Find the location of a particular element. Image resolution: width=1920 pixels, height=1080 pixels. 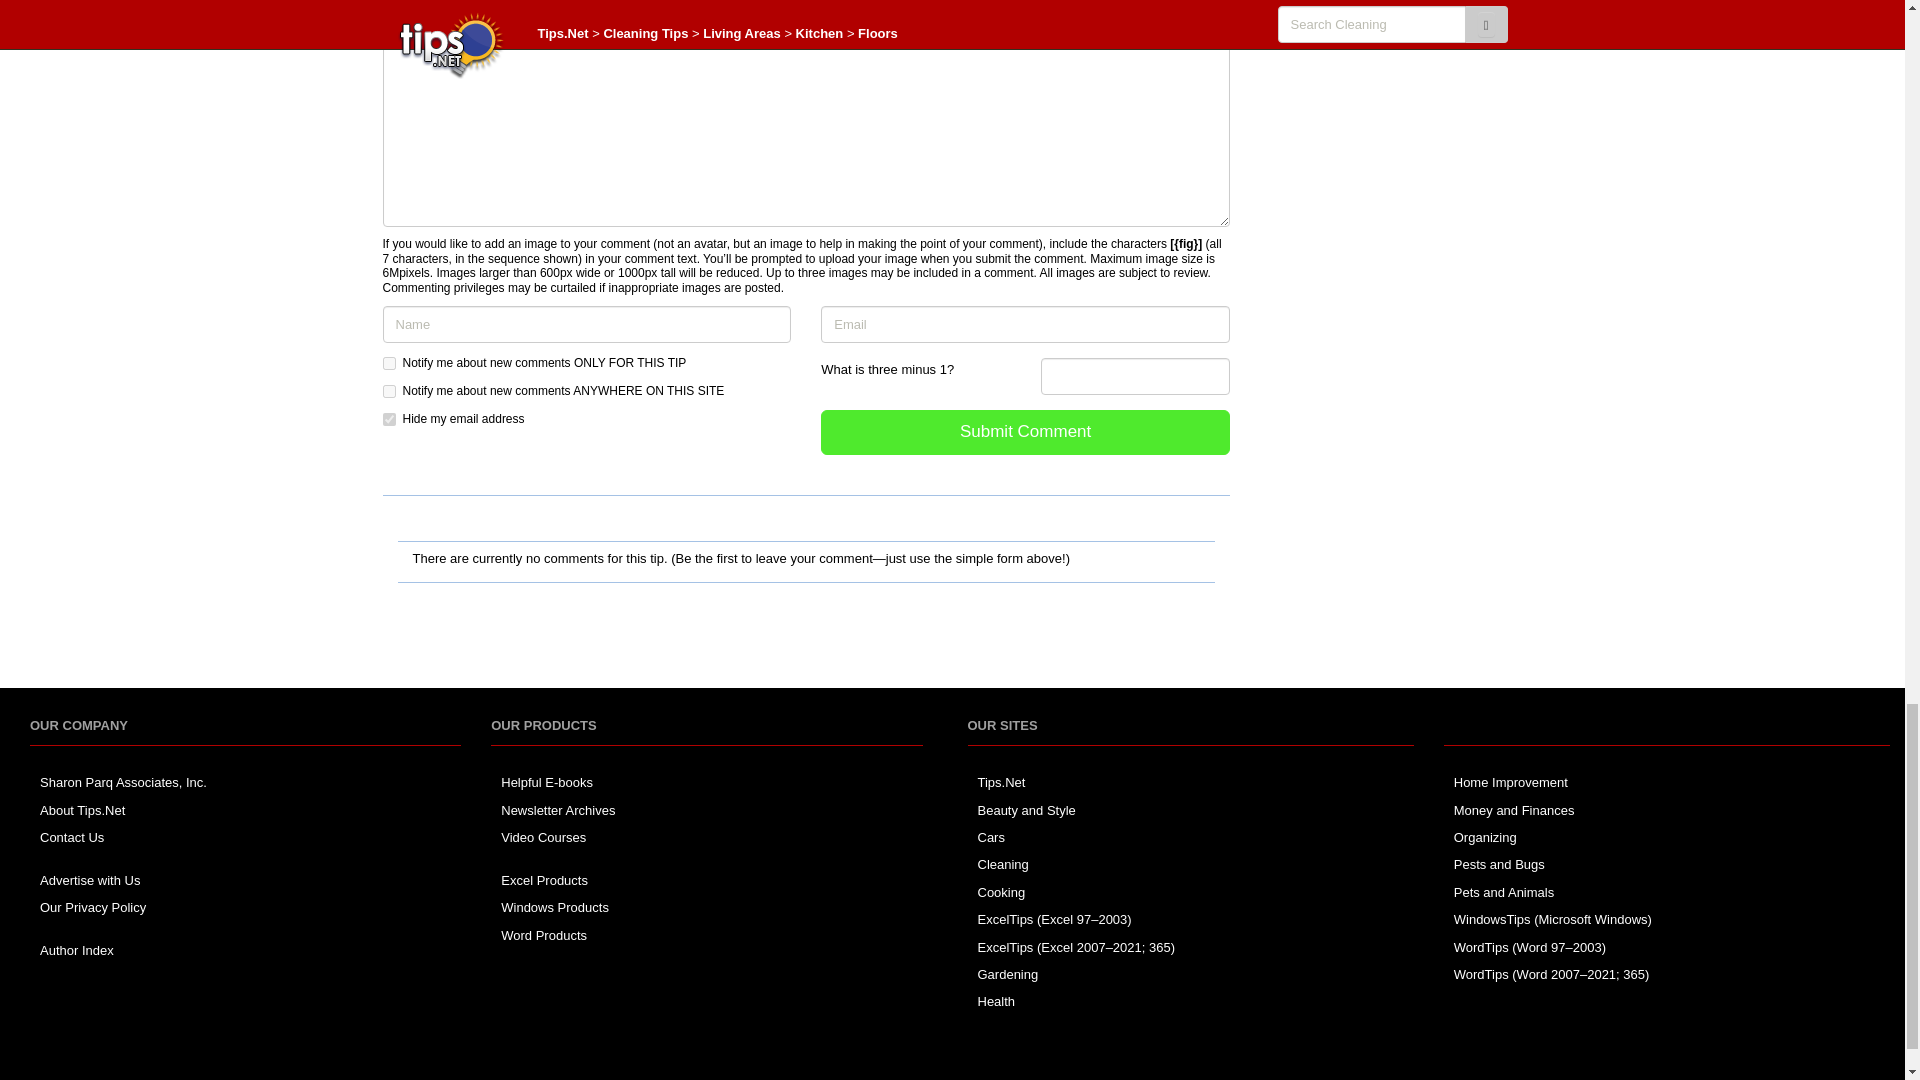

About Tips.Net is located at coordinates (82, 810).